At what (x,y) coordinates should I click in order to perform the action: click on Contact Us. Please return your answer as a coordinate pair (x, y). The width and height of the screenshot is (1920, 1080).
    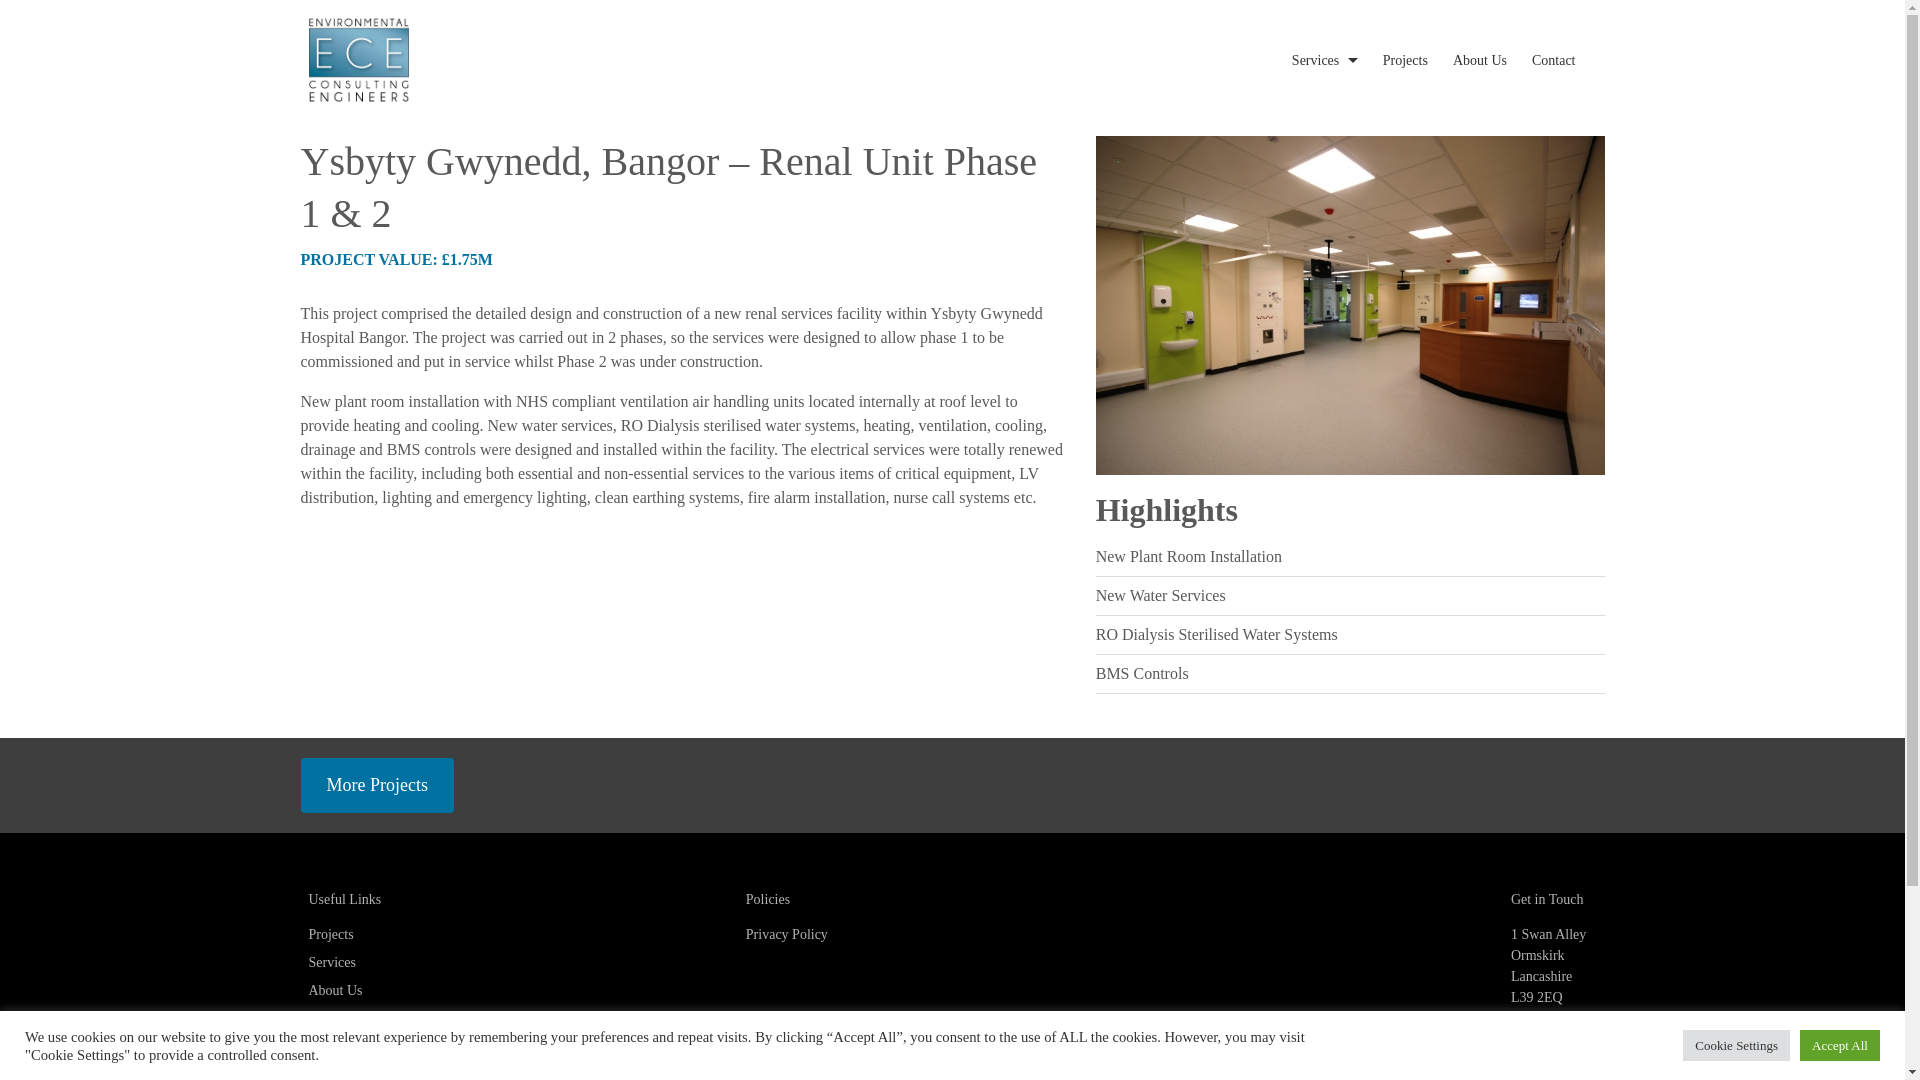
    Looking at the image, I should click on (1554, 1074).